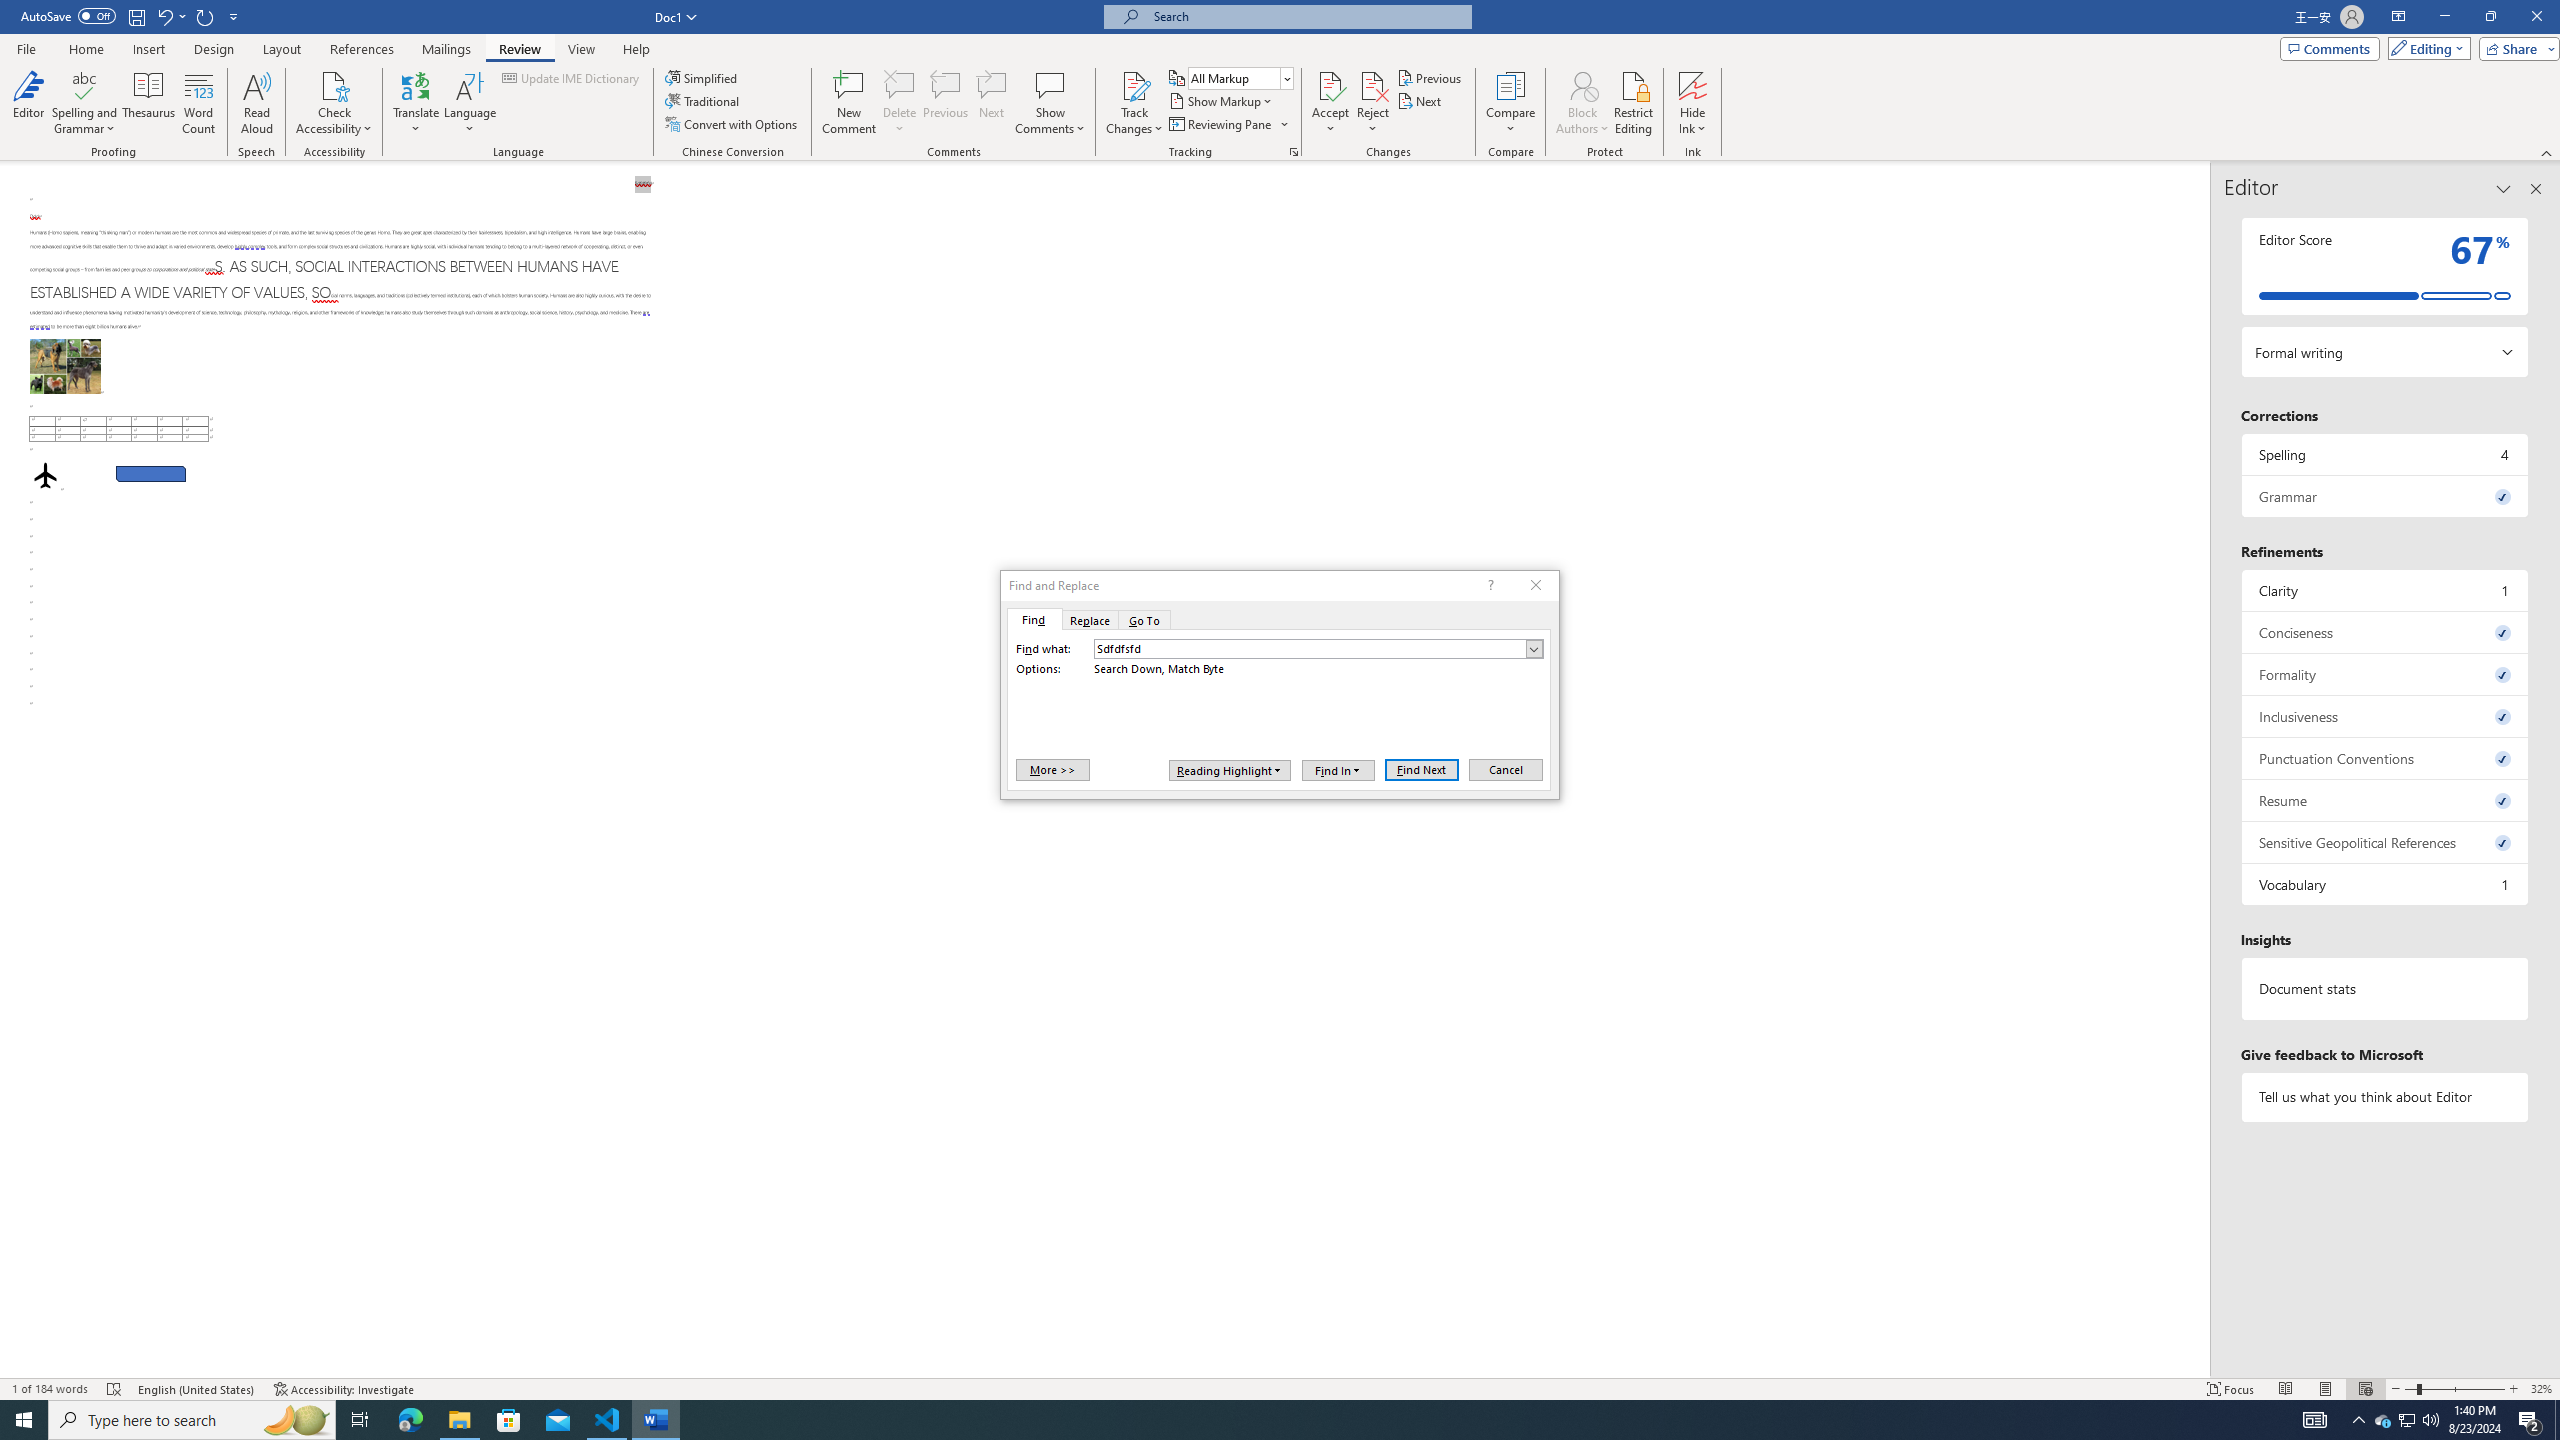 The image size is (2560, 1440). I want to click on Accept and Move to Next, so click(1330, 85).